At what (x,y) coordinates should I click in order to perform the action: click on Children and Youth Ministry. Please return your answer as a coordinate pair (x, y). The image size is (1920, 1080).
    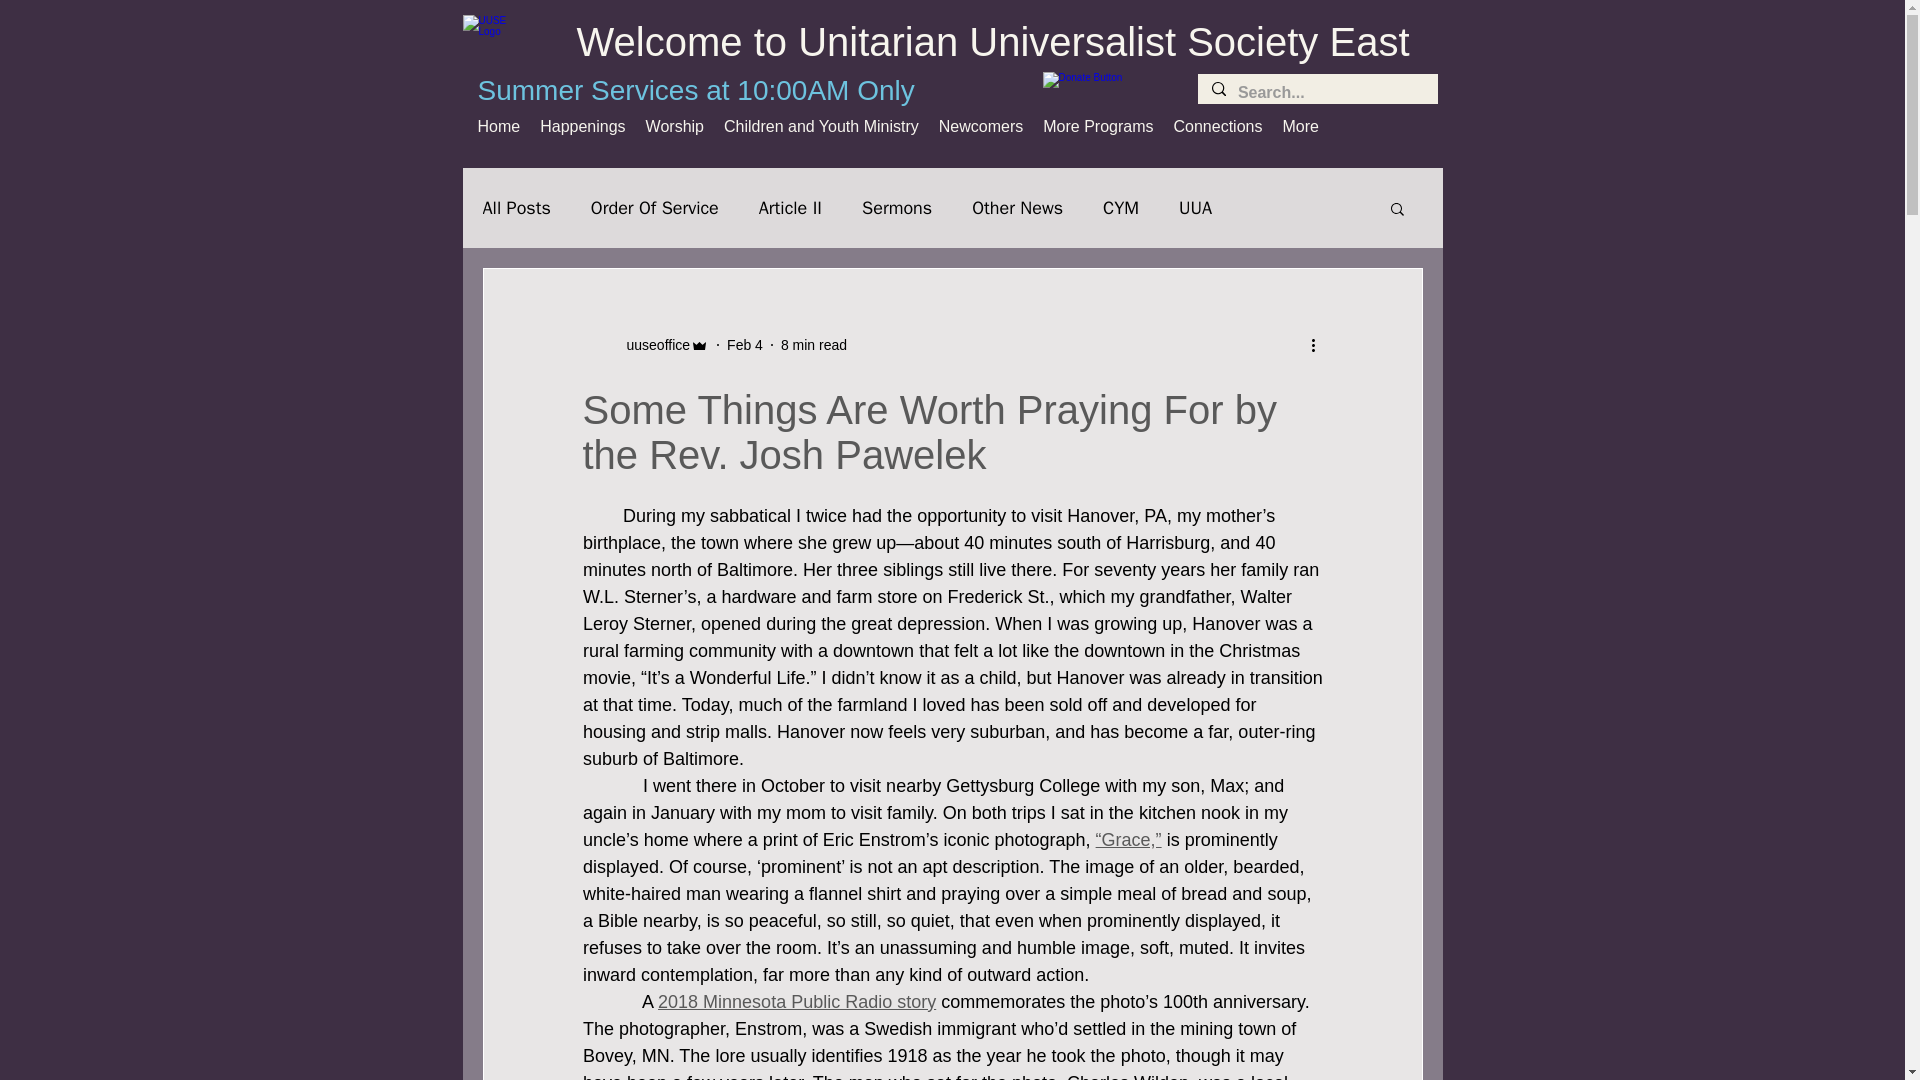
    Looking at the image, I should click on (822, 135).